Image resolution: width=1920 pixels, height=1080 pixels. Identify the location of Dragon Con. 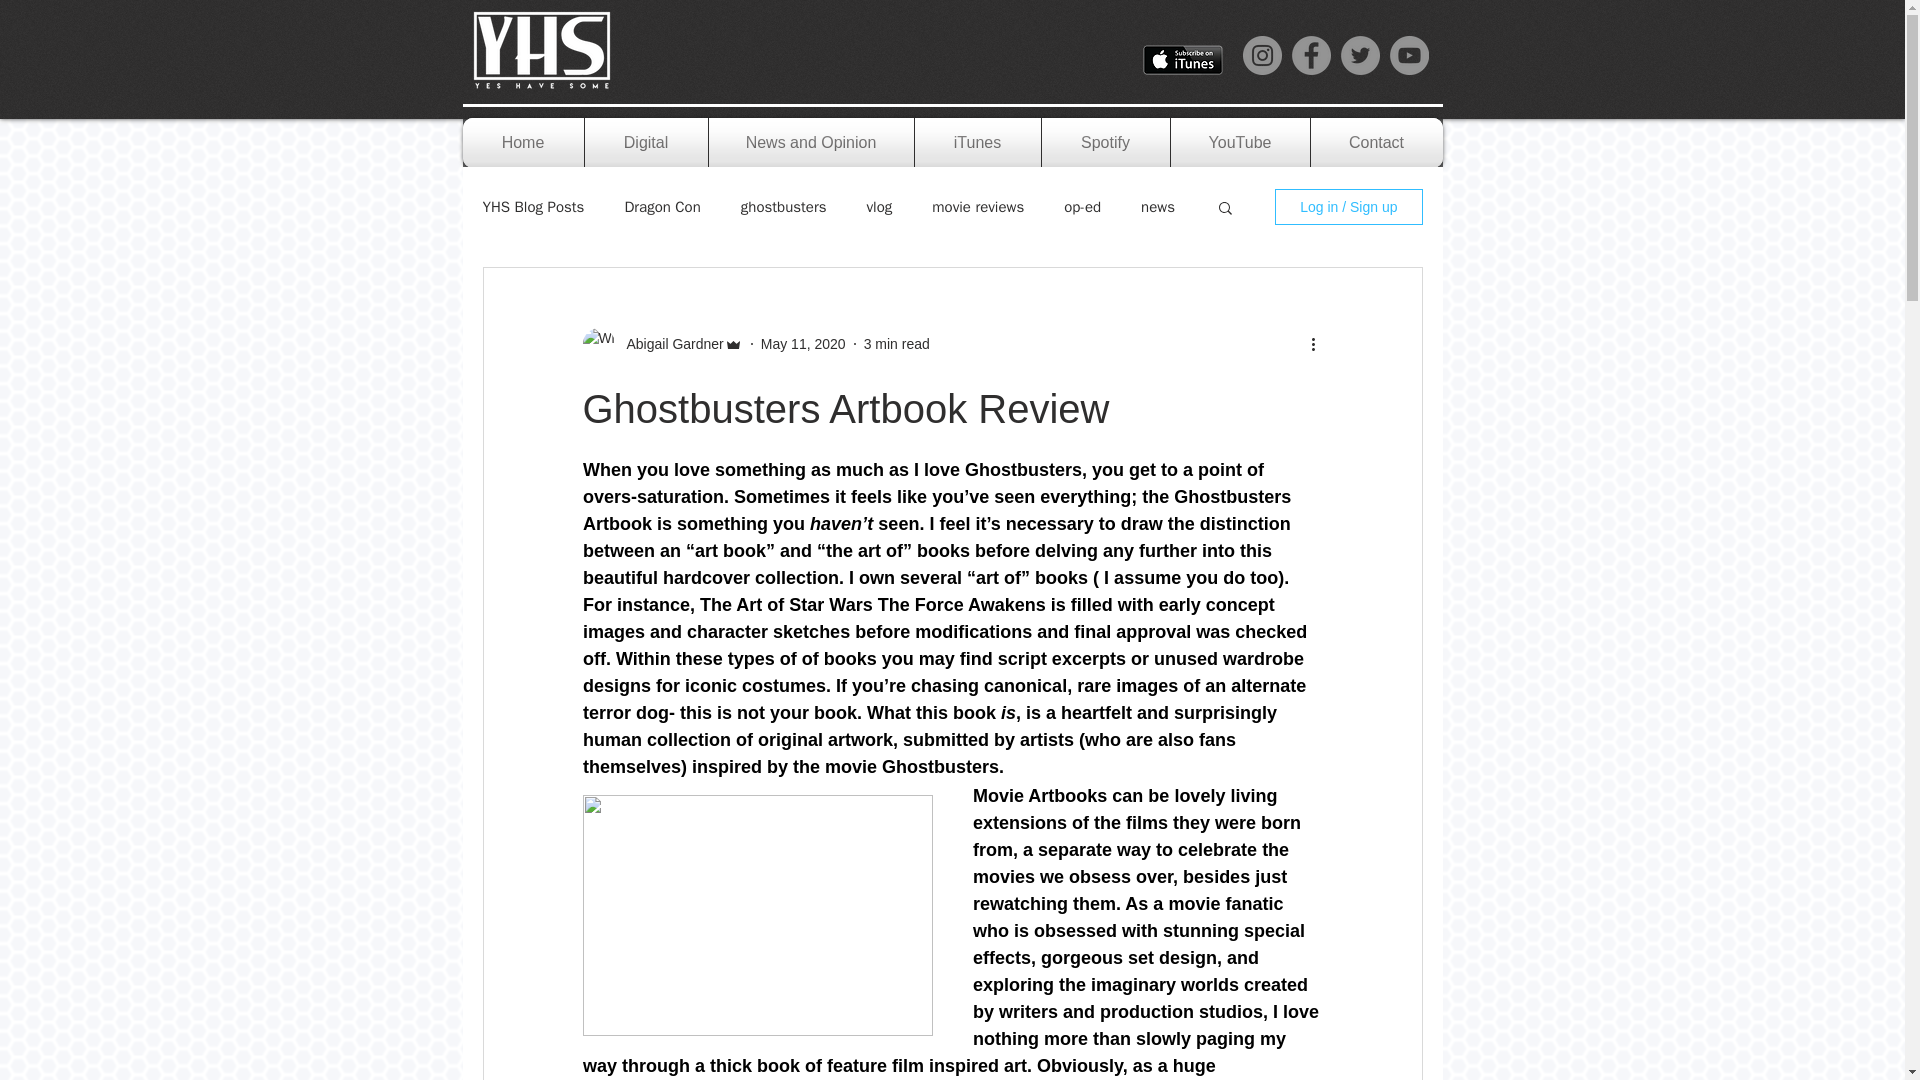
(662, 207).